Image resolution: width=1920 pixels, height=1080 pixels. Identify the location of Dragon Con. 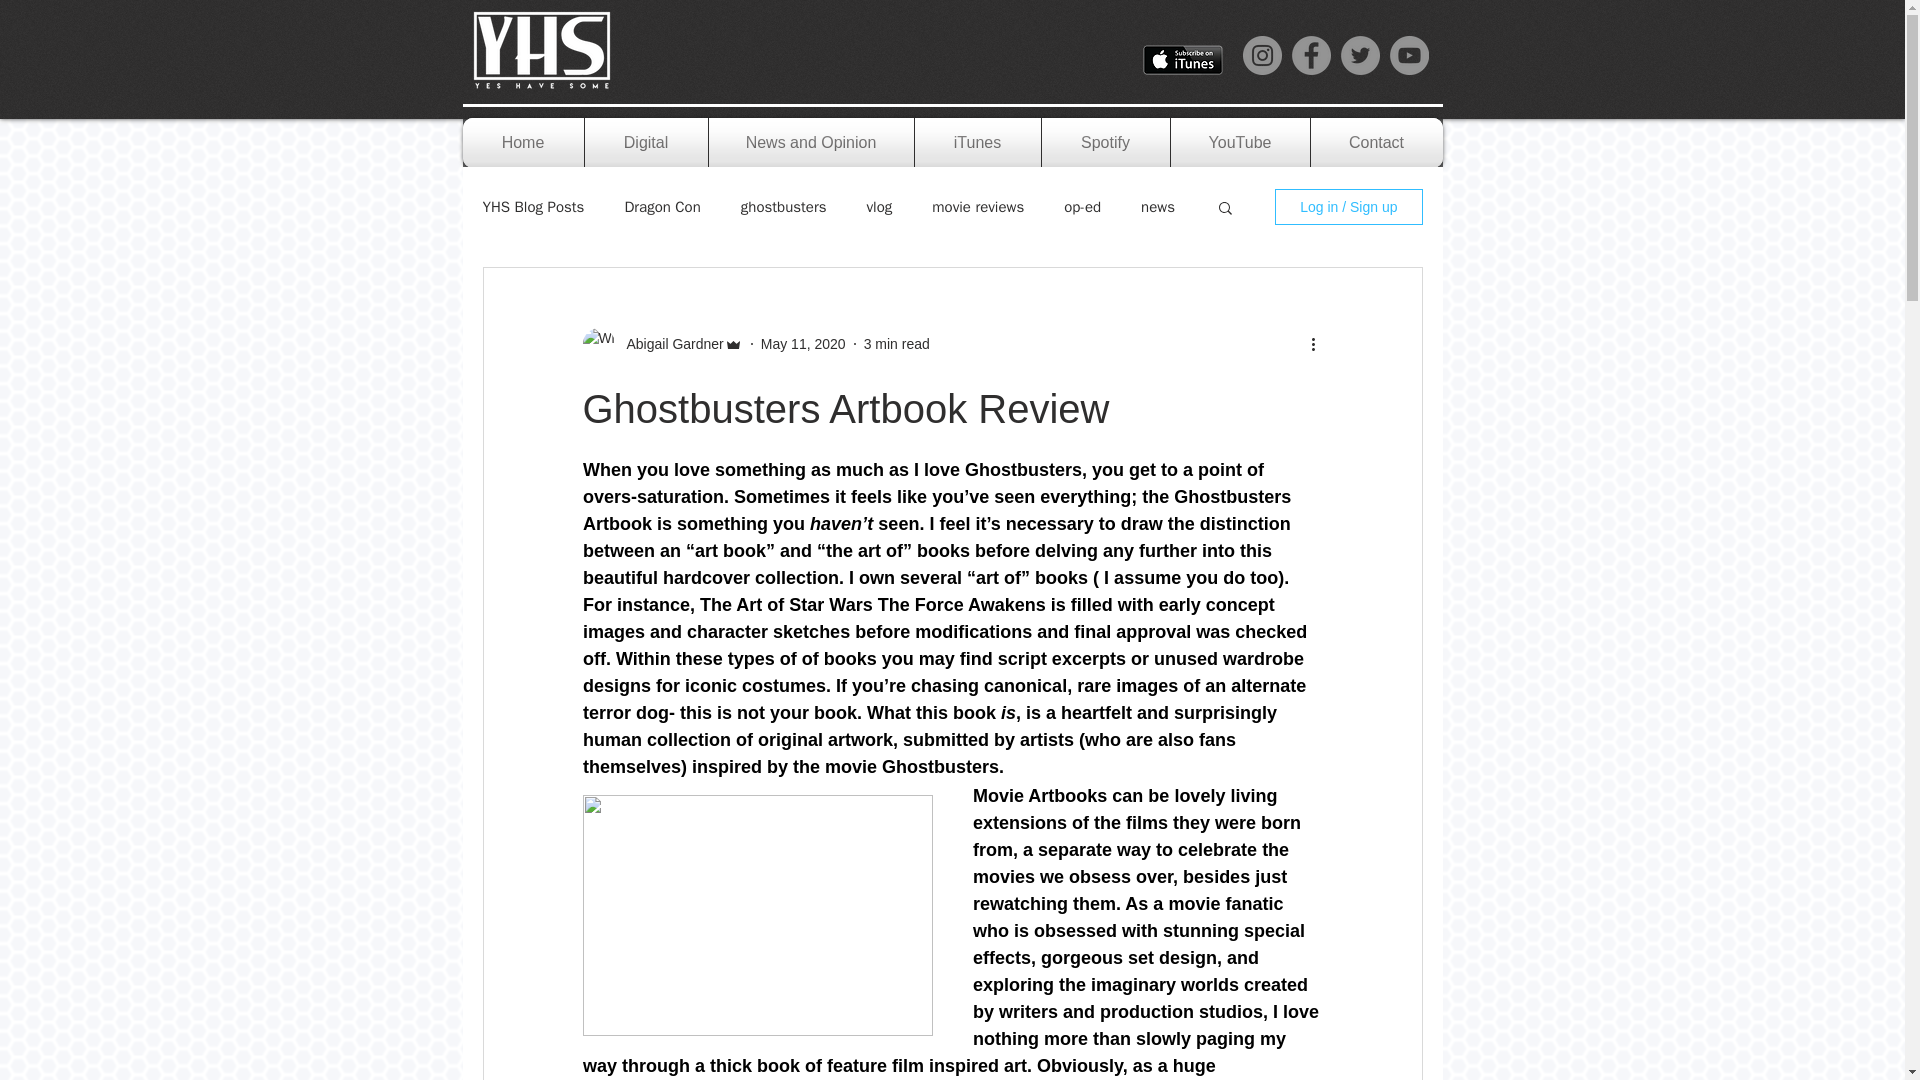
(662, 207).